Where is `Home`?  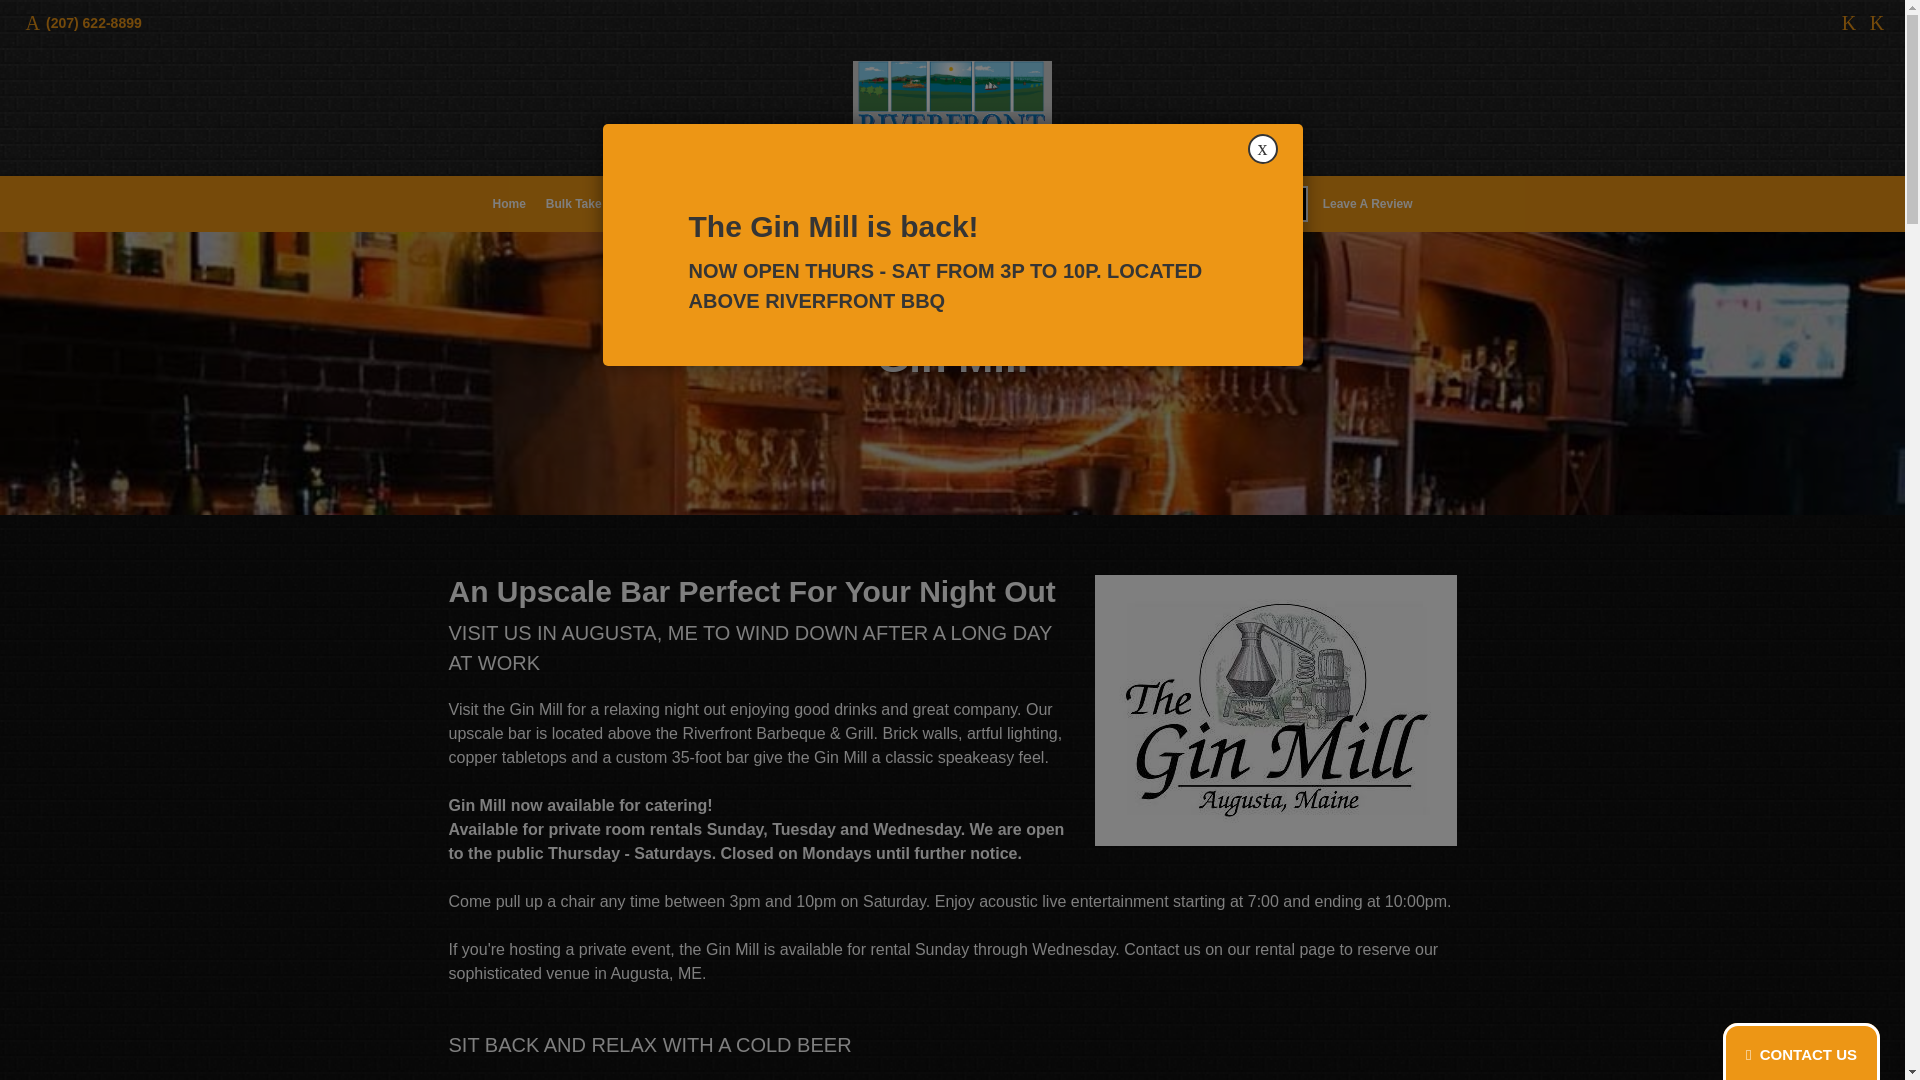
Home is located at coordinates (508, 204).